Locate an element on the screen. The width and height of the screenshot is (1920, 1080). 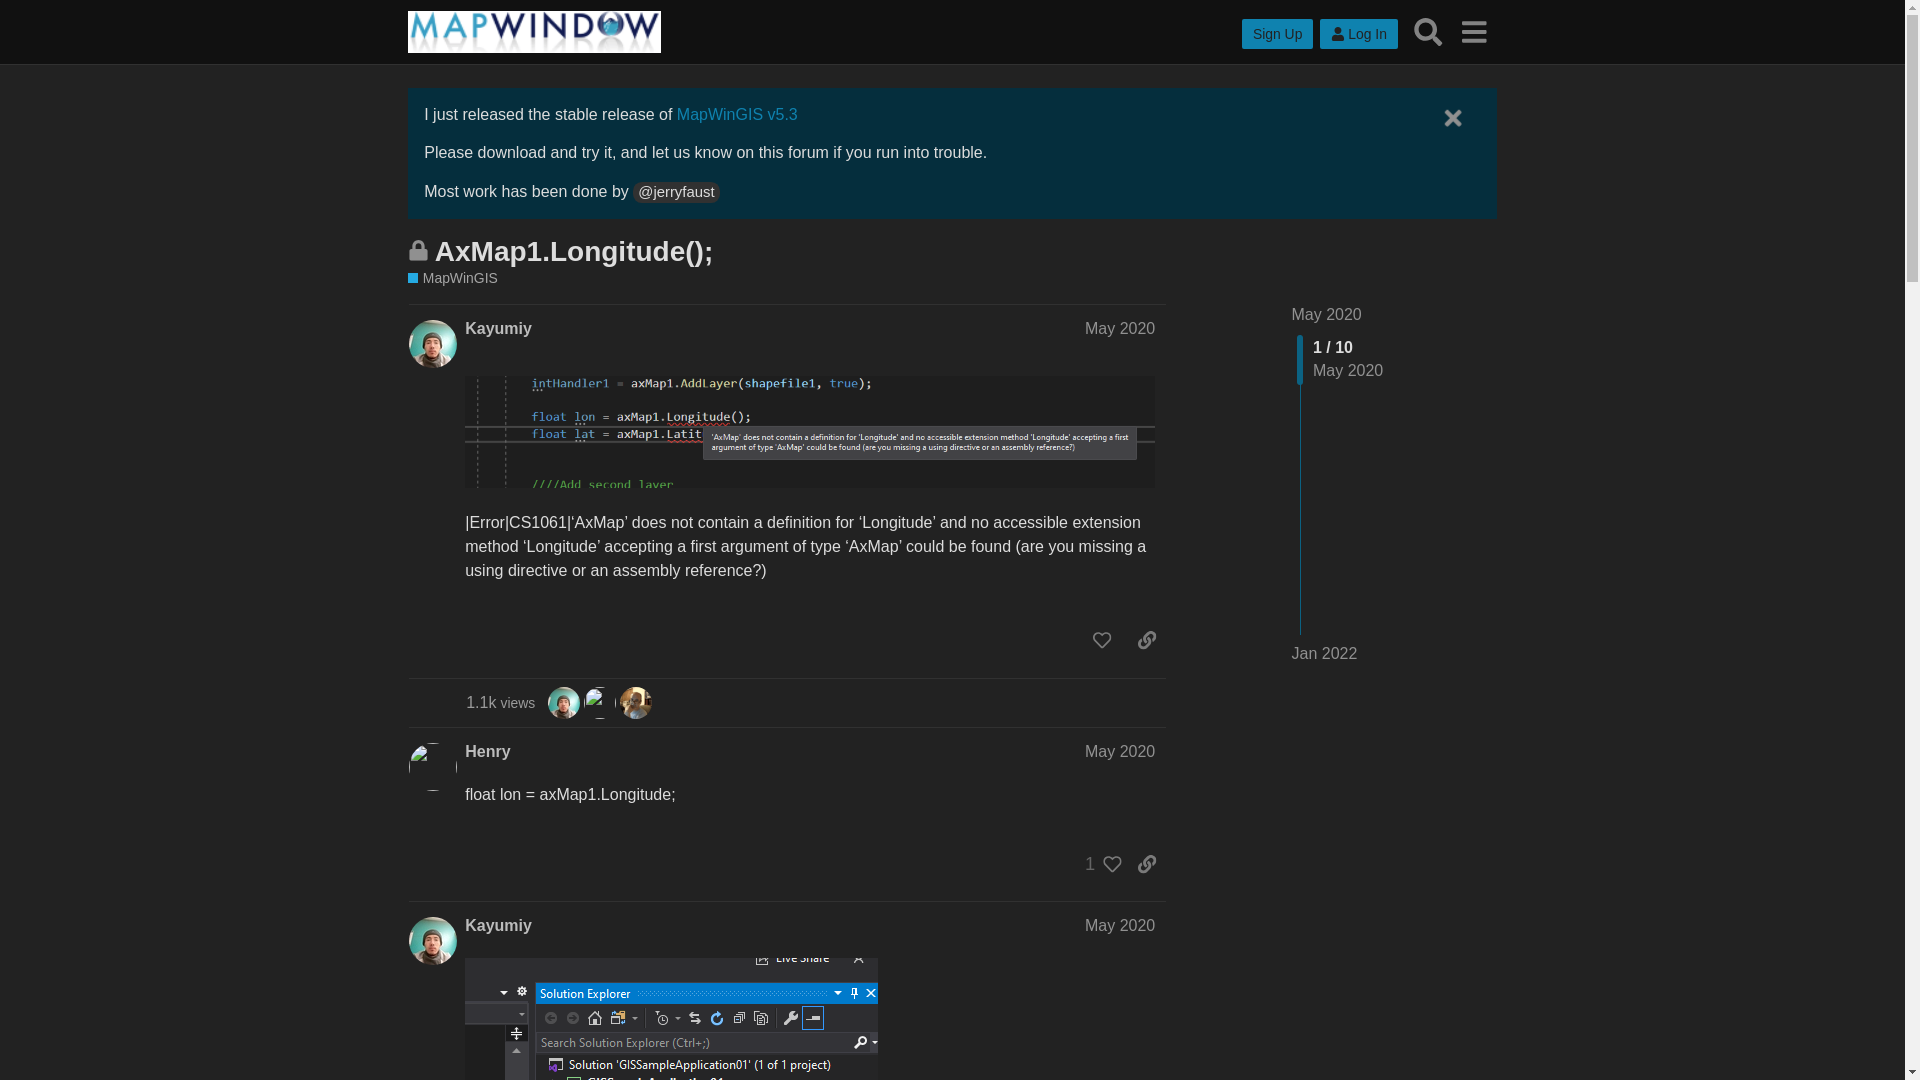
Sign Up is located at coordinates (1278, 34).